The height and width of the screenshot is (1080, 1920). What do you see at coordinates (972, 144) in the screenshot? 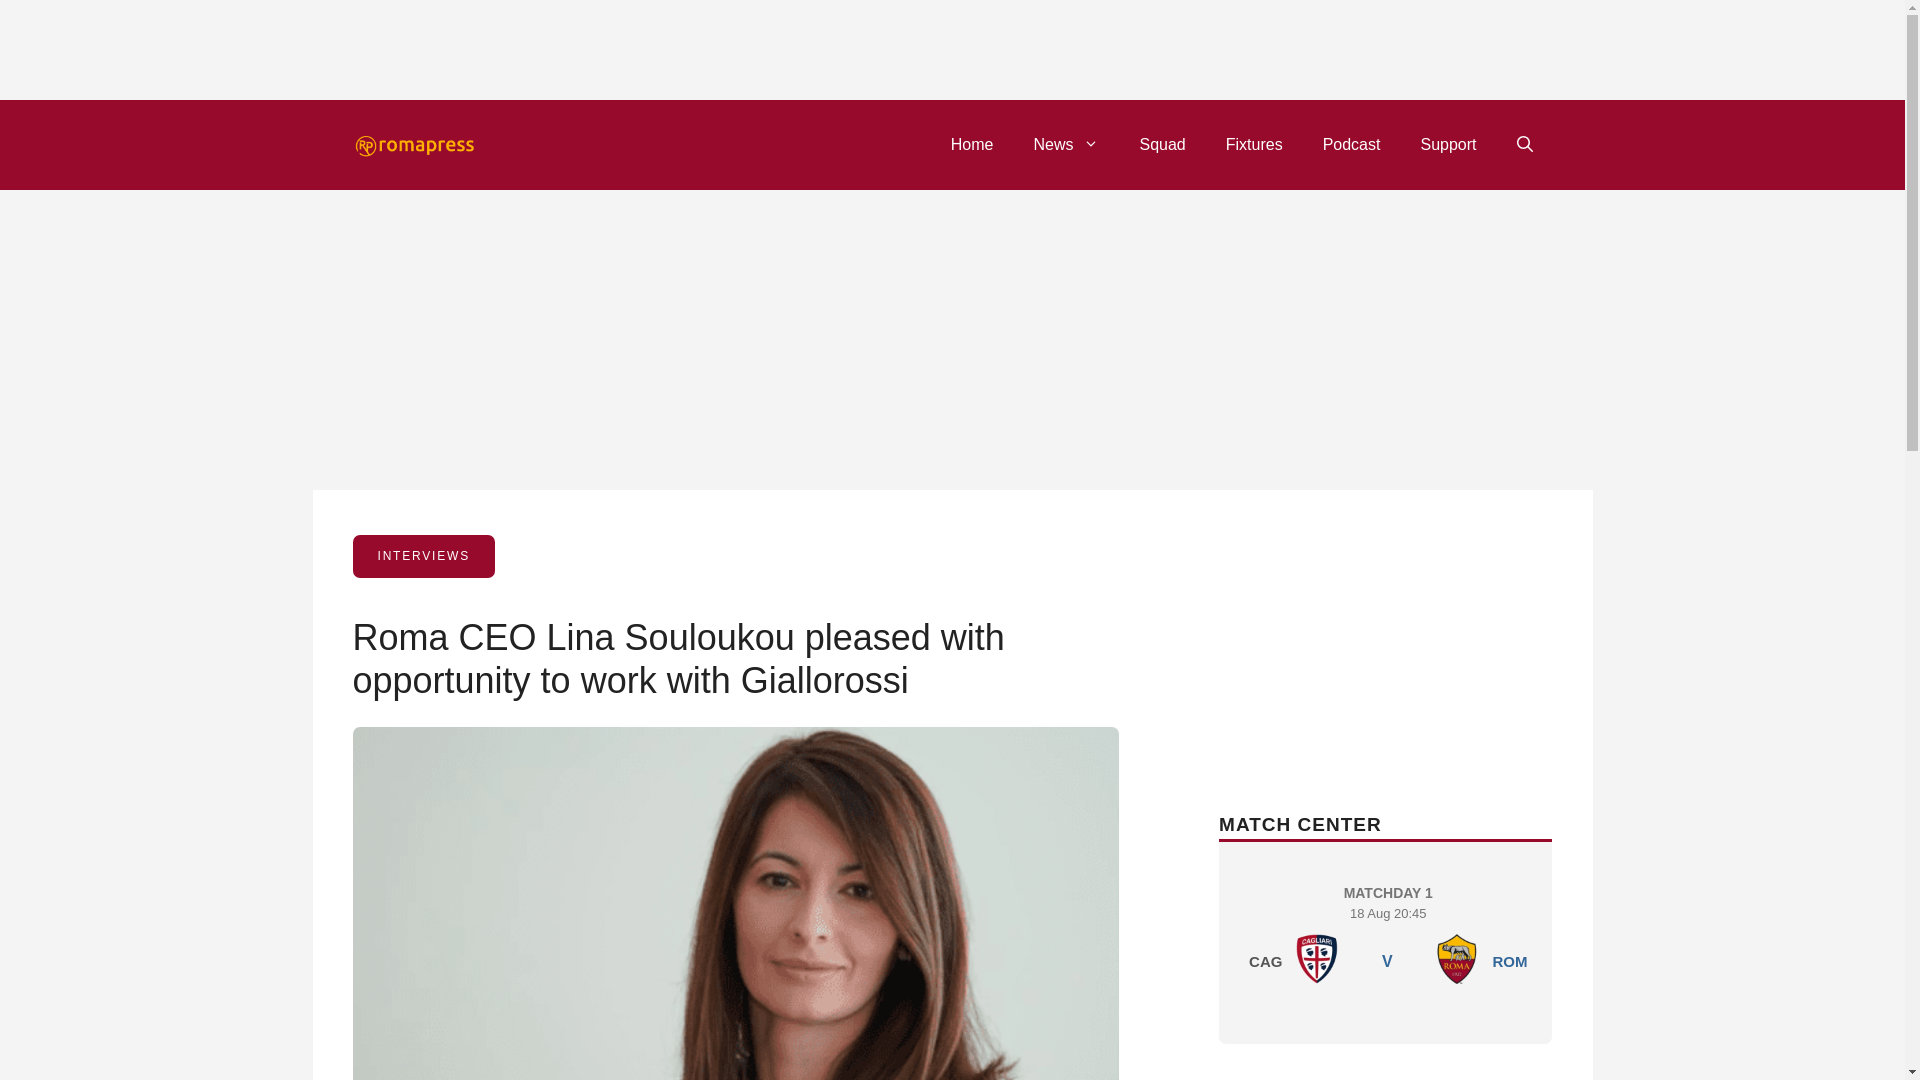
I see `Home` at bounding box center [972, 144].